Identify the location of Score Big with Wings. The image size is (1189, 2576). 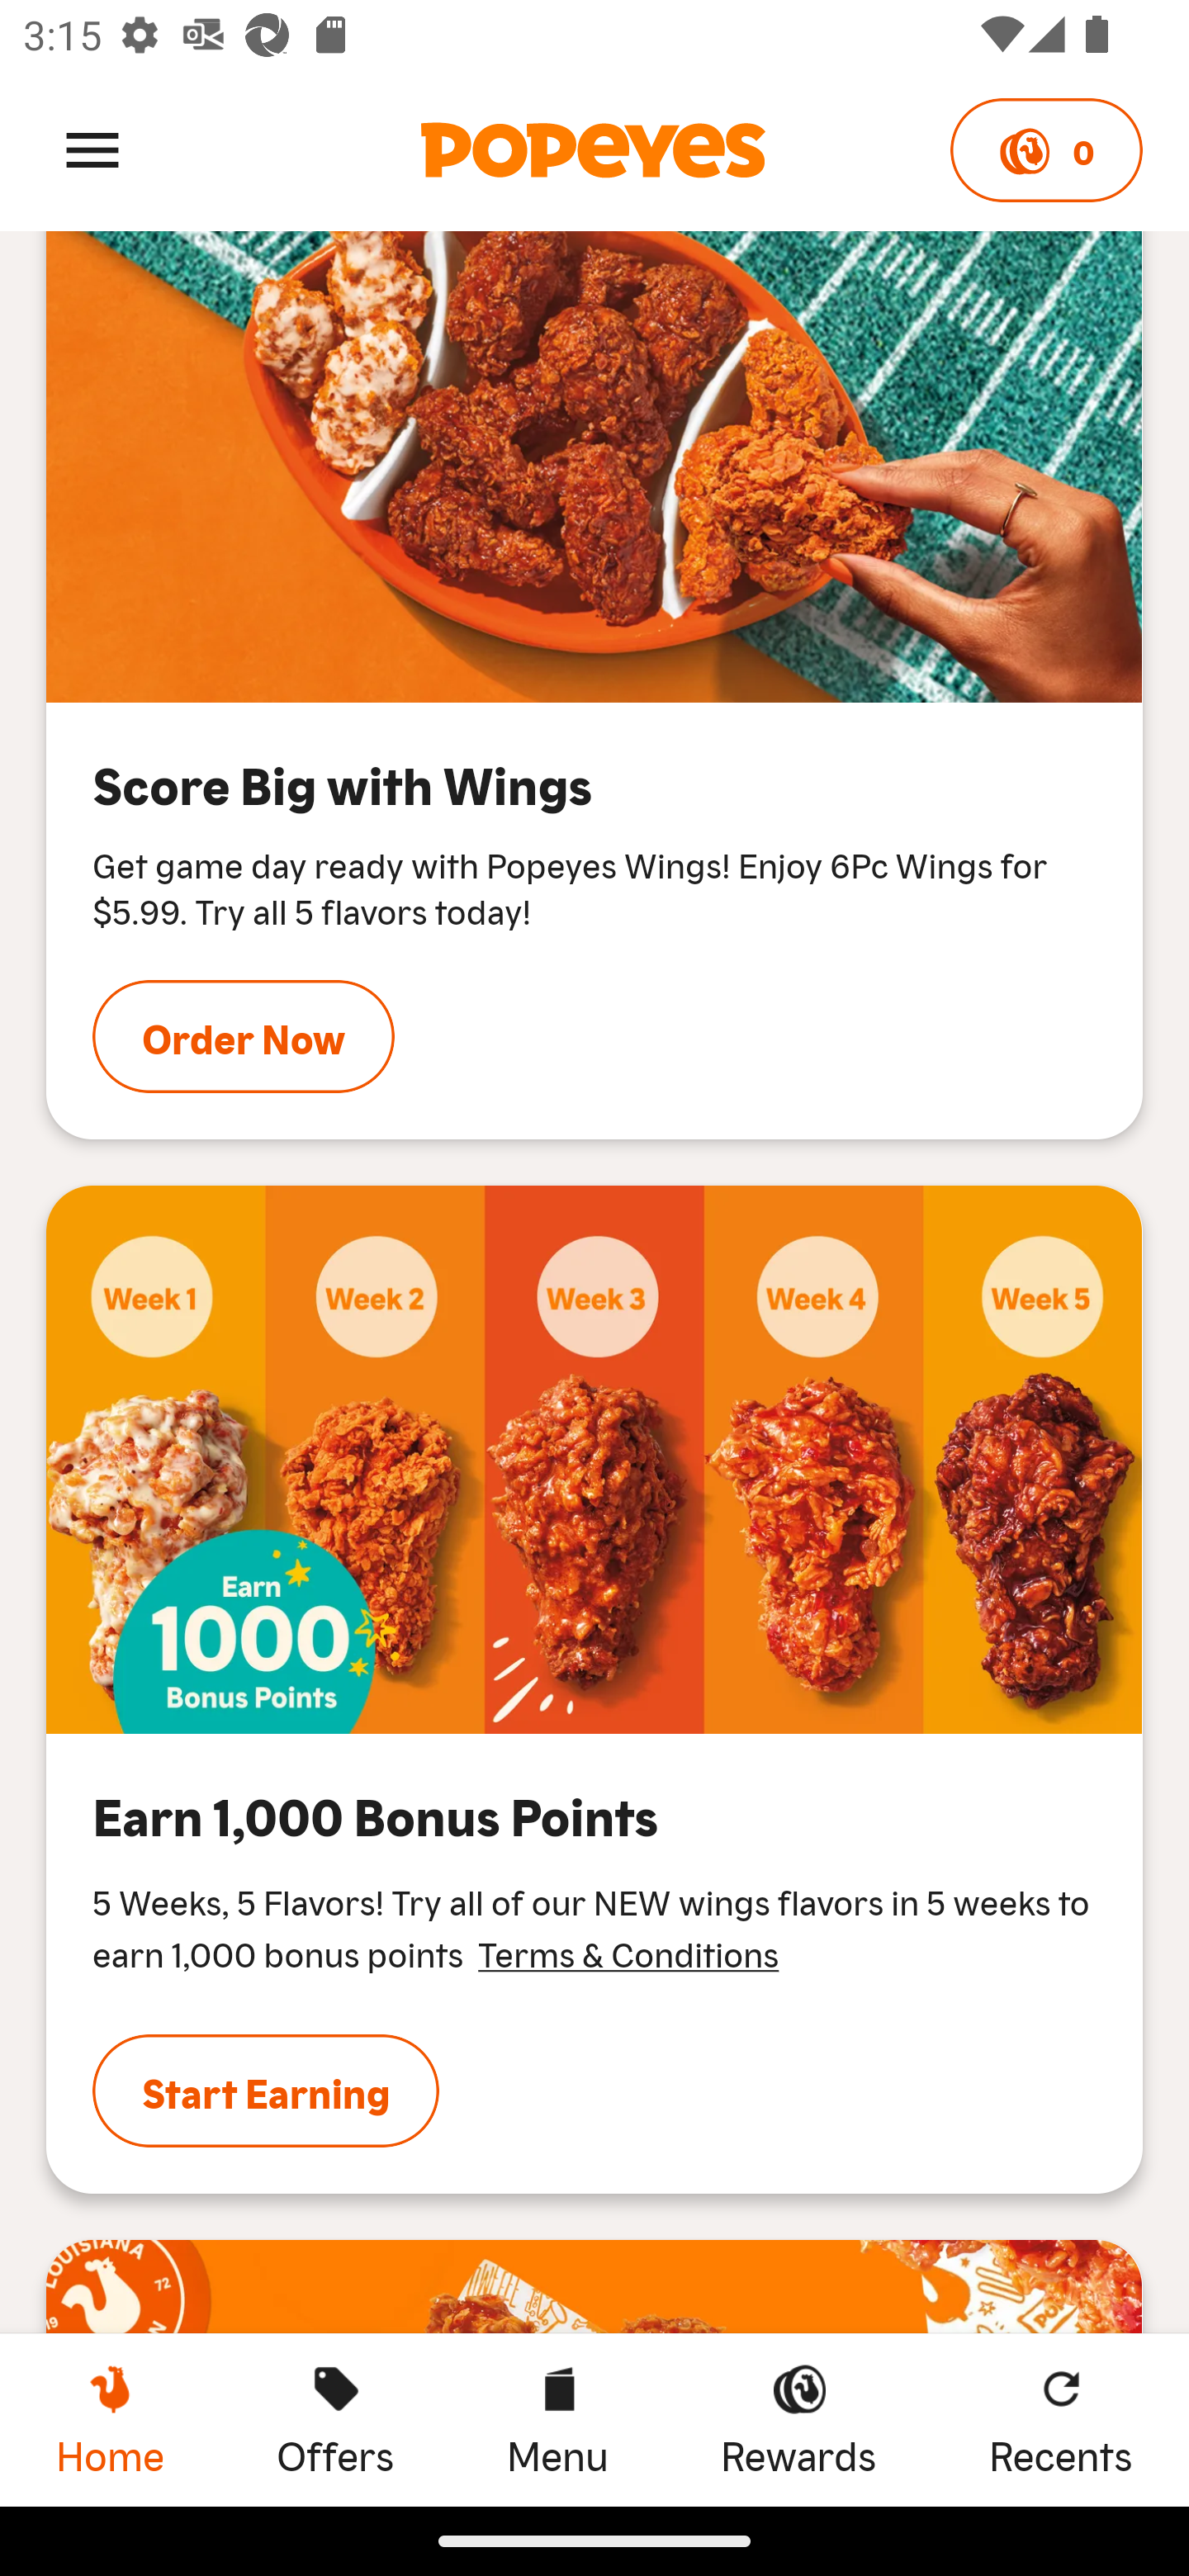
(594, 467).